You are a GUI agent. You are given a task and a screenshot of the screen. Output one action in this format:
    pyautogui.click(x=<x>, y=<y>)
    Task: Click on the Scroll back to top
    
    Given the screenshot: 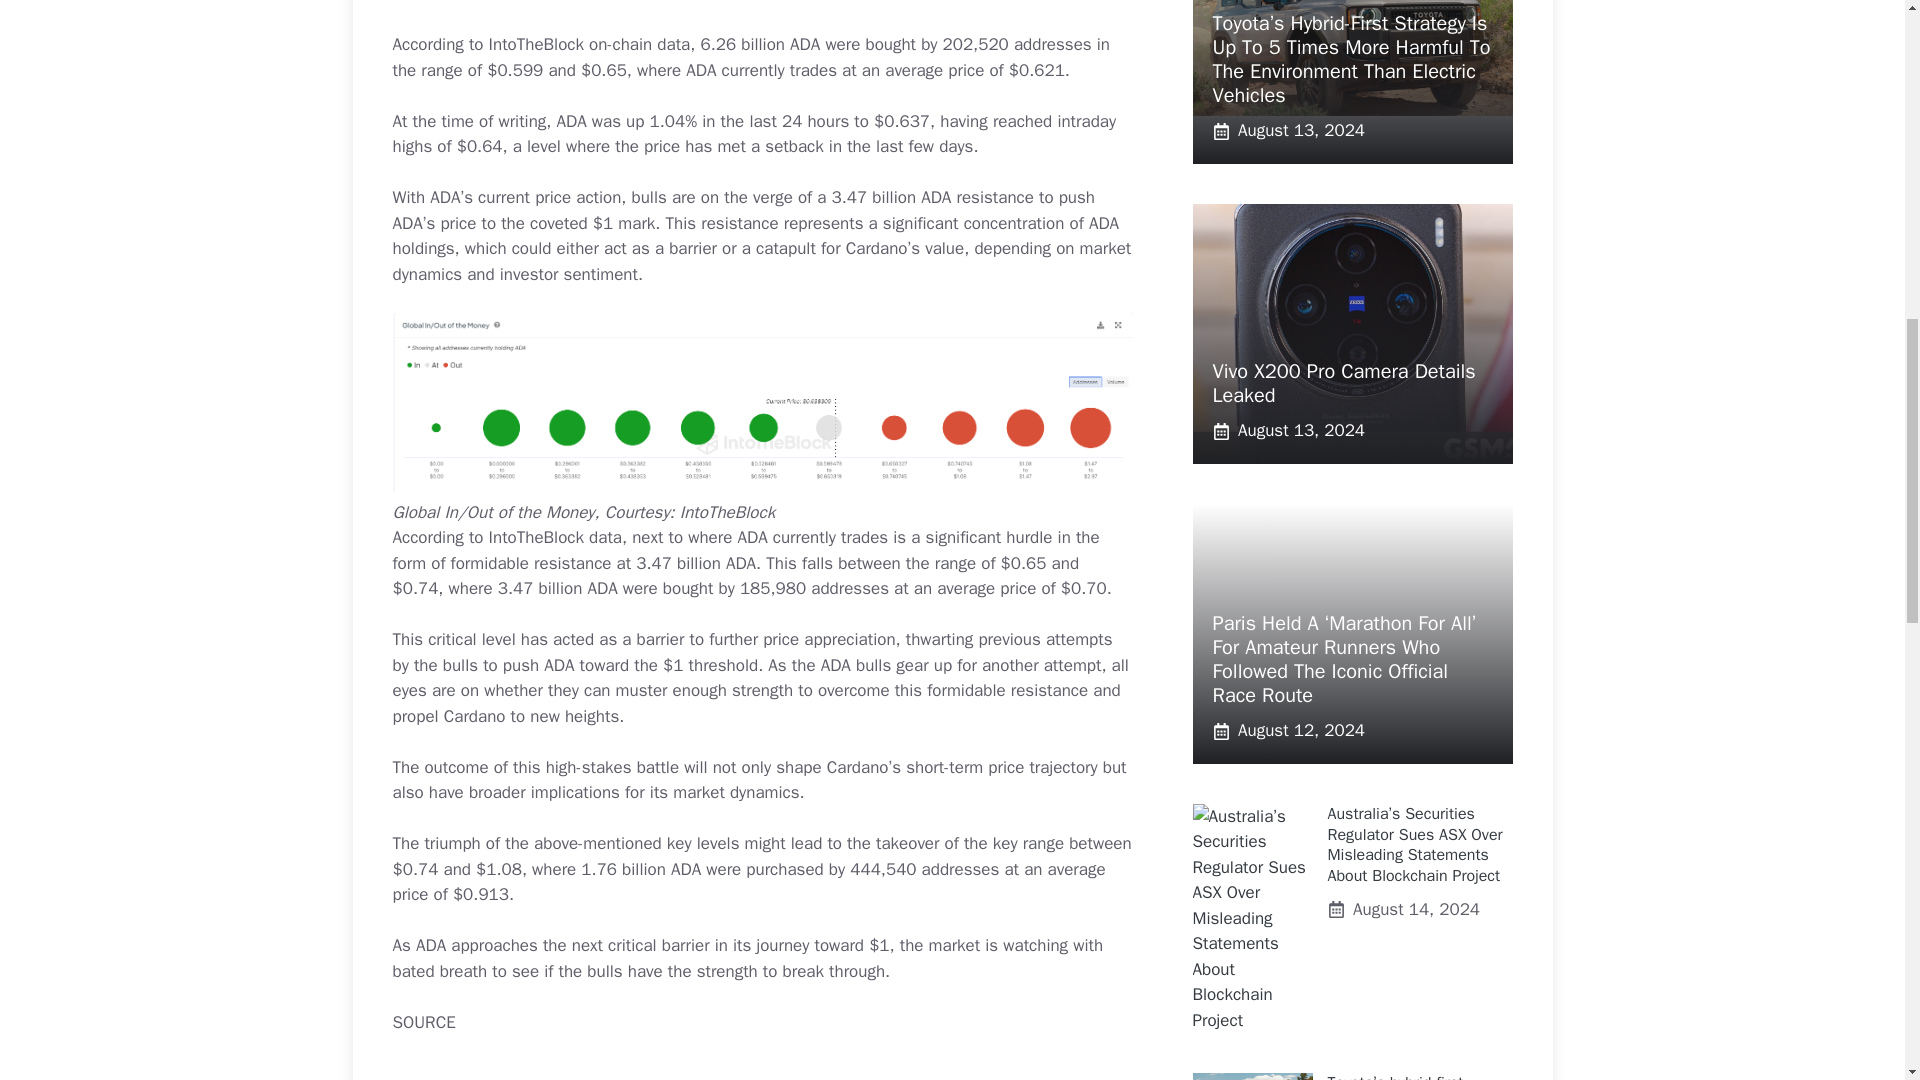 What is the action you would take?
    pyautogui.click(x=1855, y=949)
    